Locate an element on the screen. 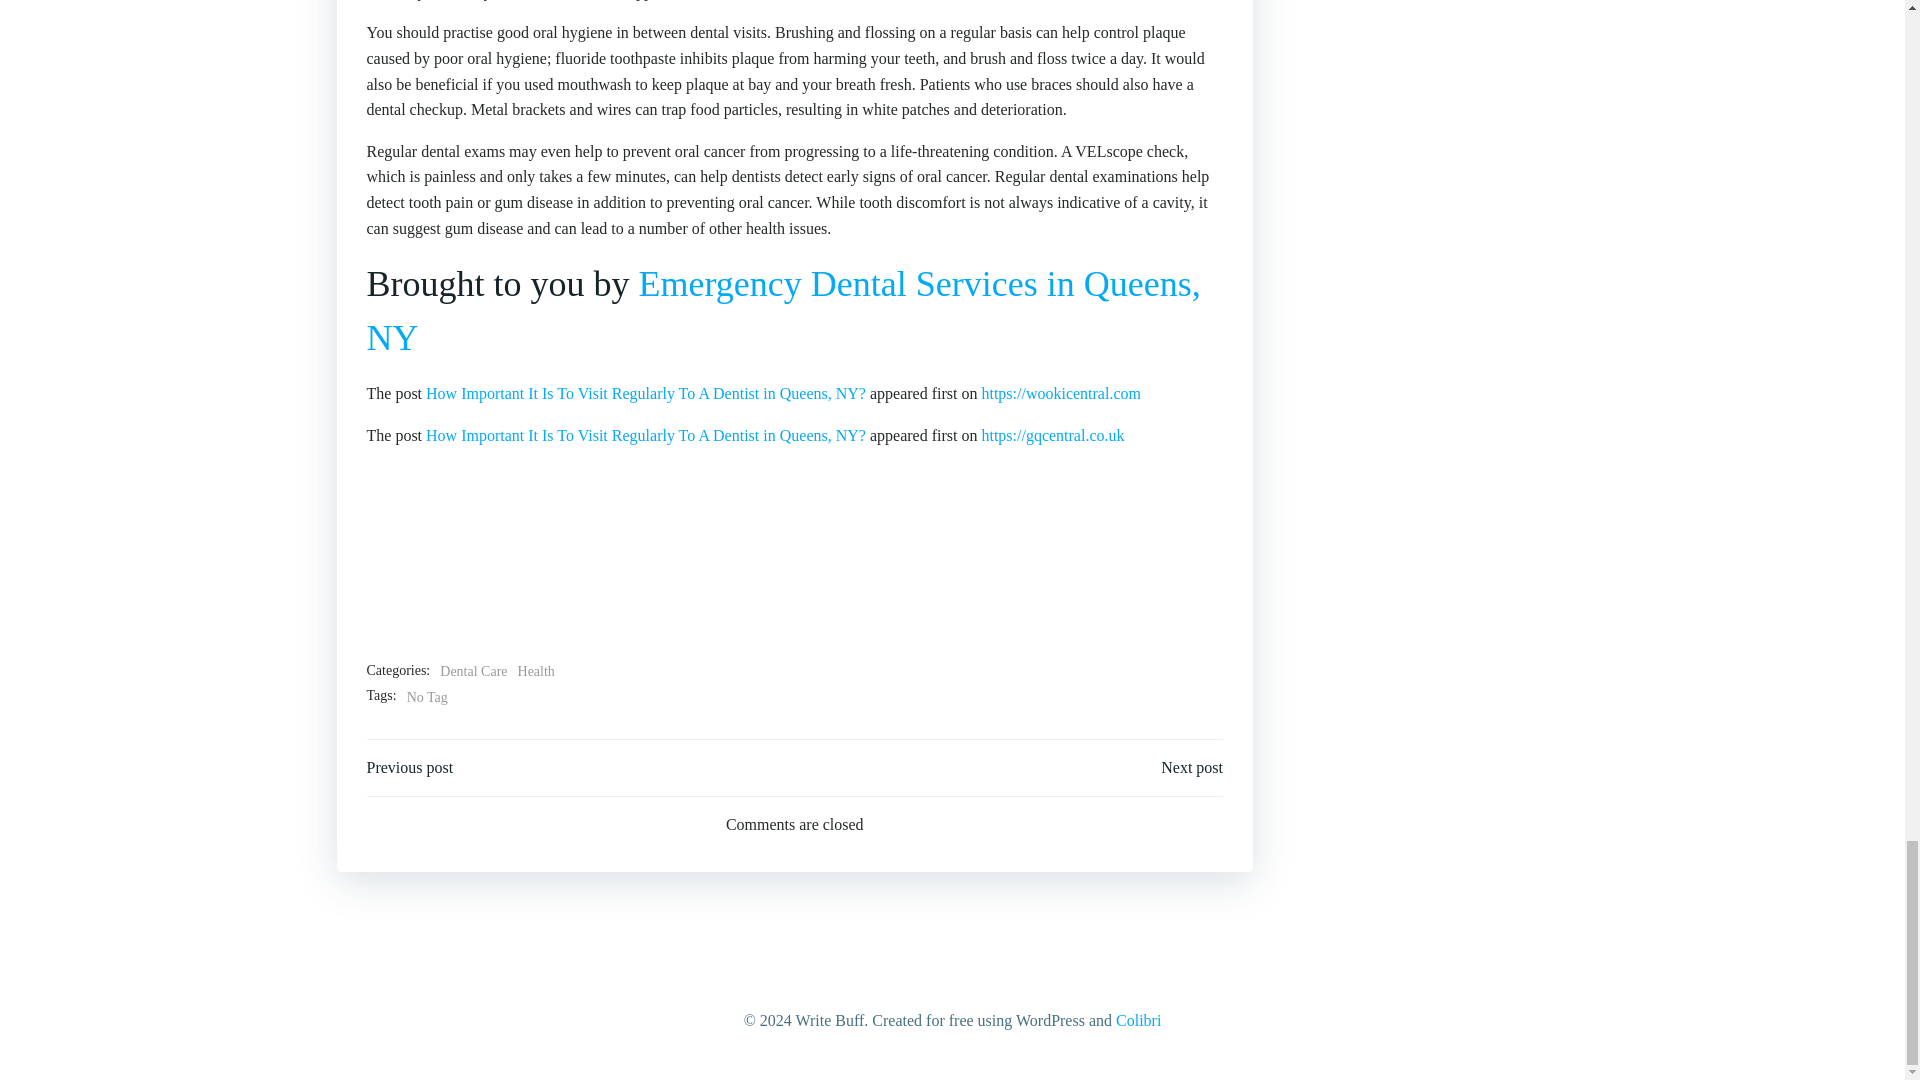 The height and width of the screenshot is (1080, 1920). Next post is located at coordinates (1192, 768).